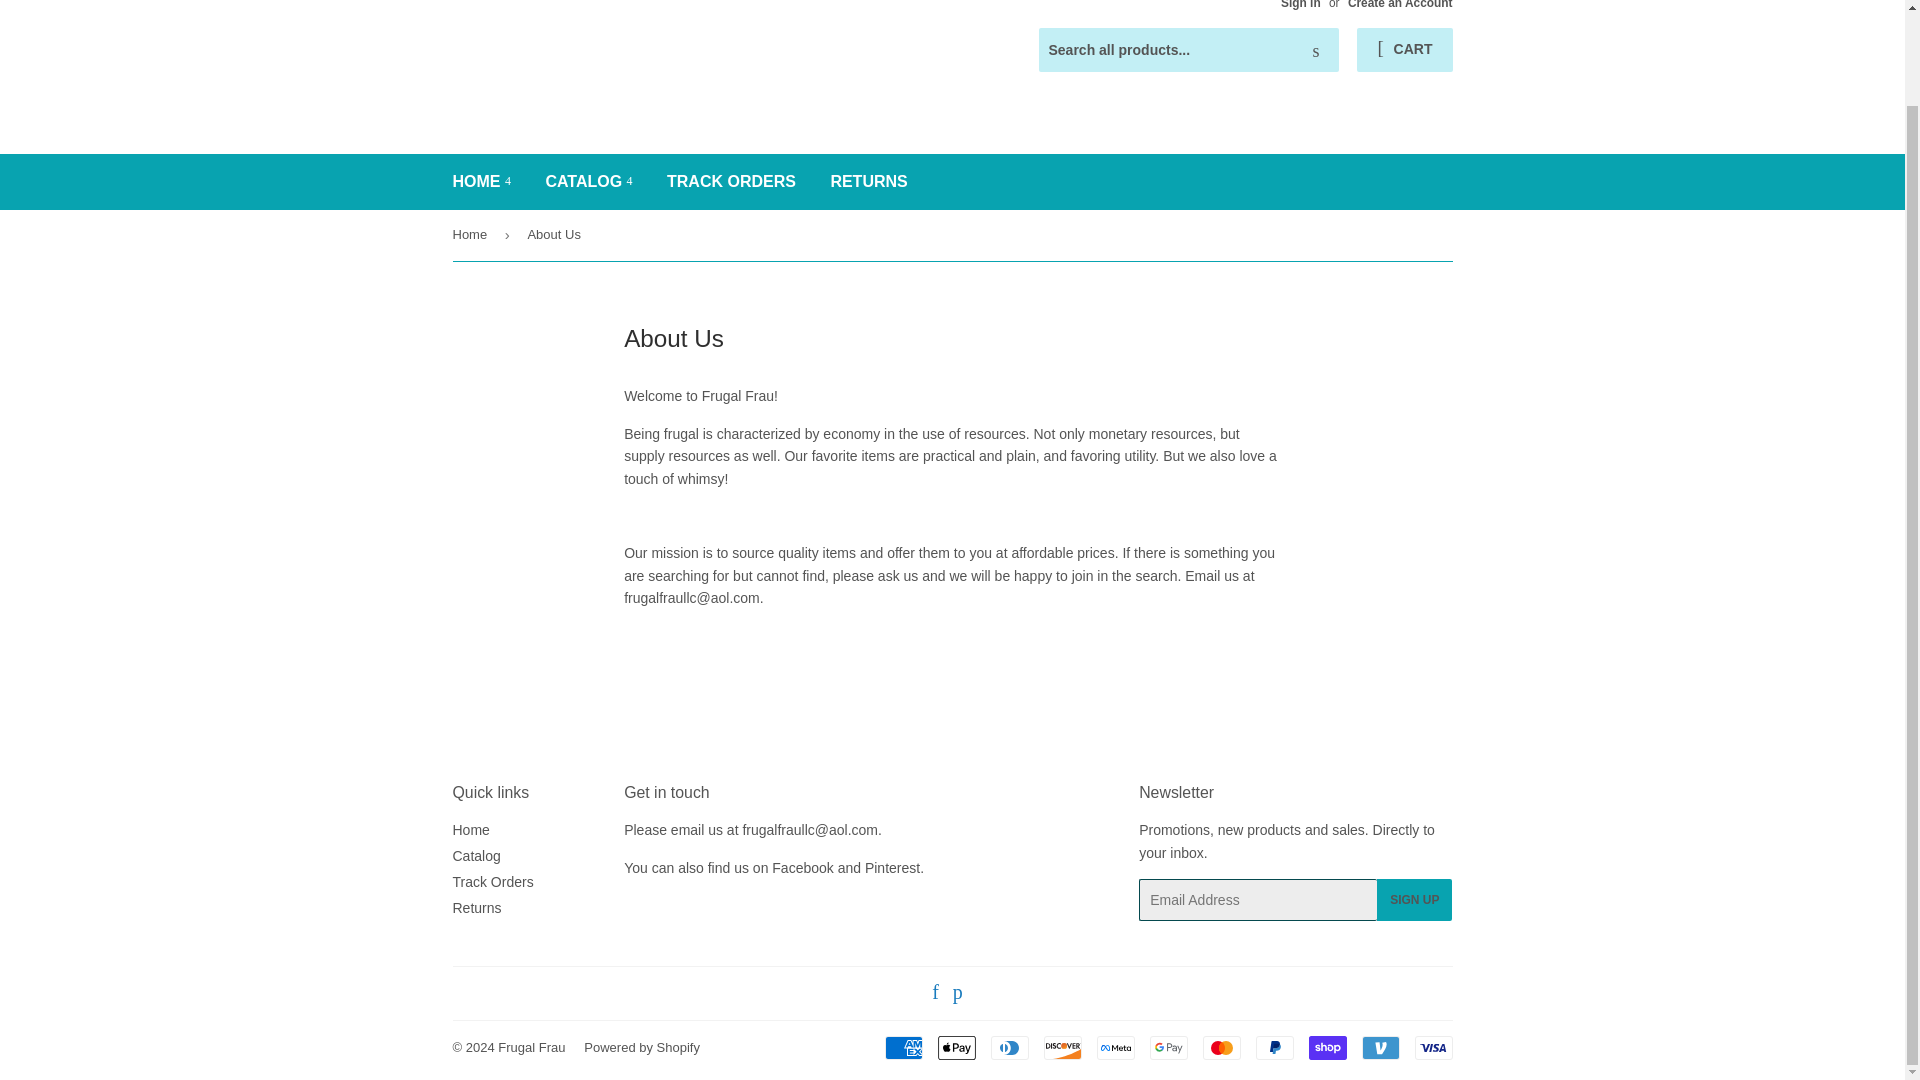 The image size is (1920, 1080). What do you see at coordinates (472, 234) in the screenshot?
I see `Back to the frontpage` at bounding box center [472, 234].